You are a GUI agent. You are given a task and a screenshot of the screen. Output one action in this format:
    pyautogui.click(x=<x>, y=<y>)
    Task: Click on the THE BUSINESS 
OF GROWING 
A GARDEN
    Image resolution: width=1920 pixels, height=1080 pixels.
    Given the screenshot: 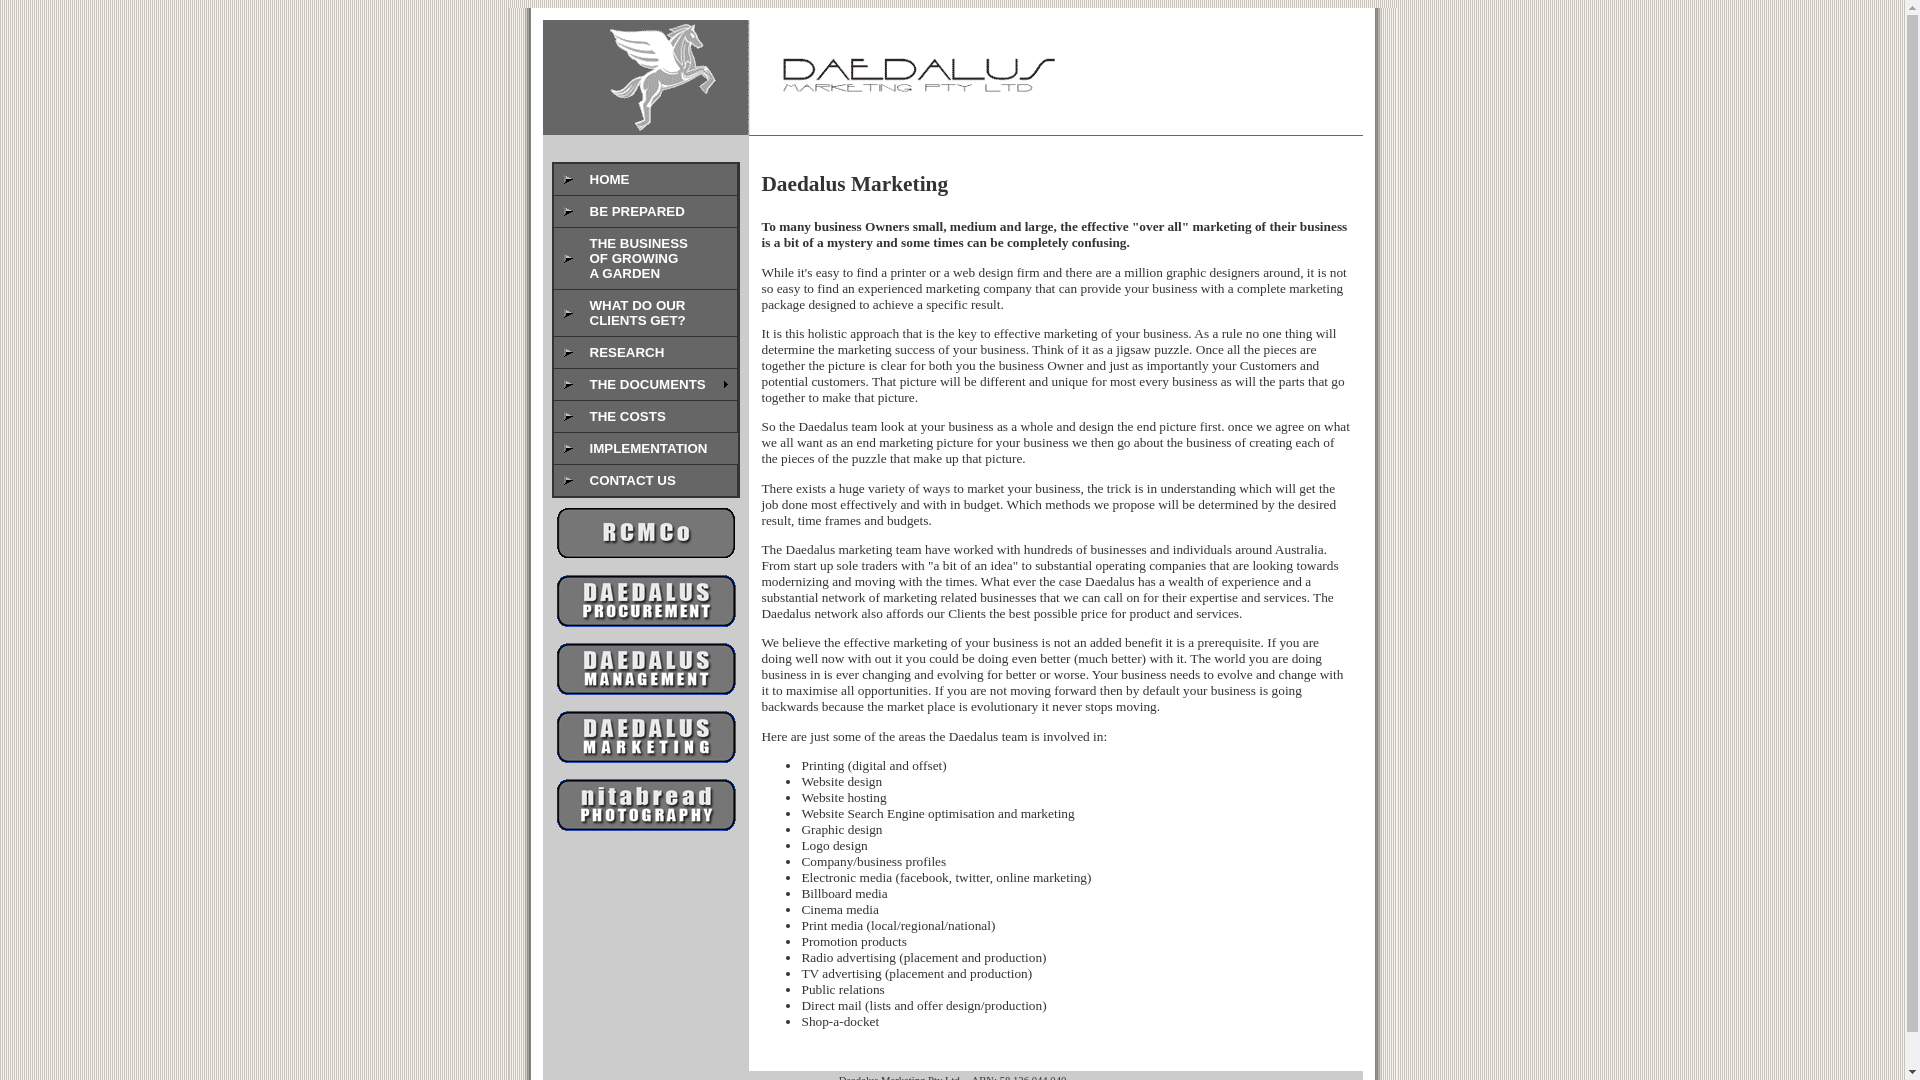 What is the action you would take?
    pyautogui.click(x=646, y=258)
    